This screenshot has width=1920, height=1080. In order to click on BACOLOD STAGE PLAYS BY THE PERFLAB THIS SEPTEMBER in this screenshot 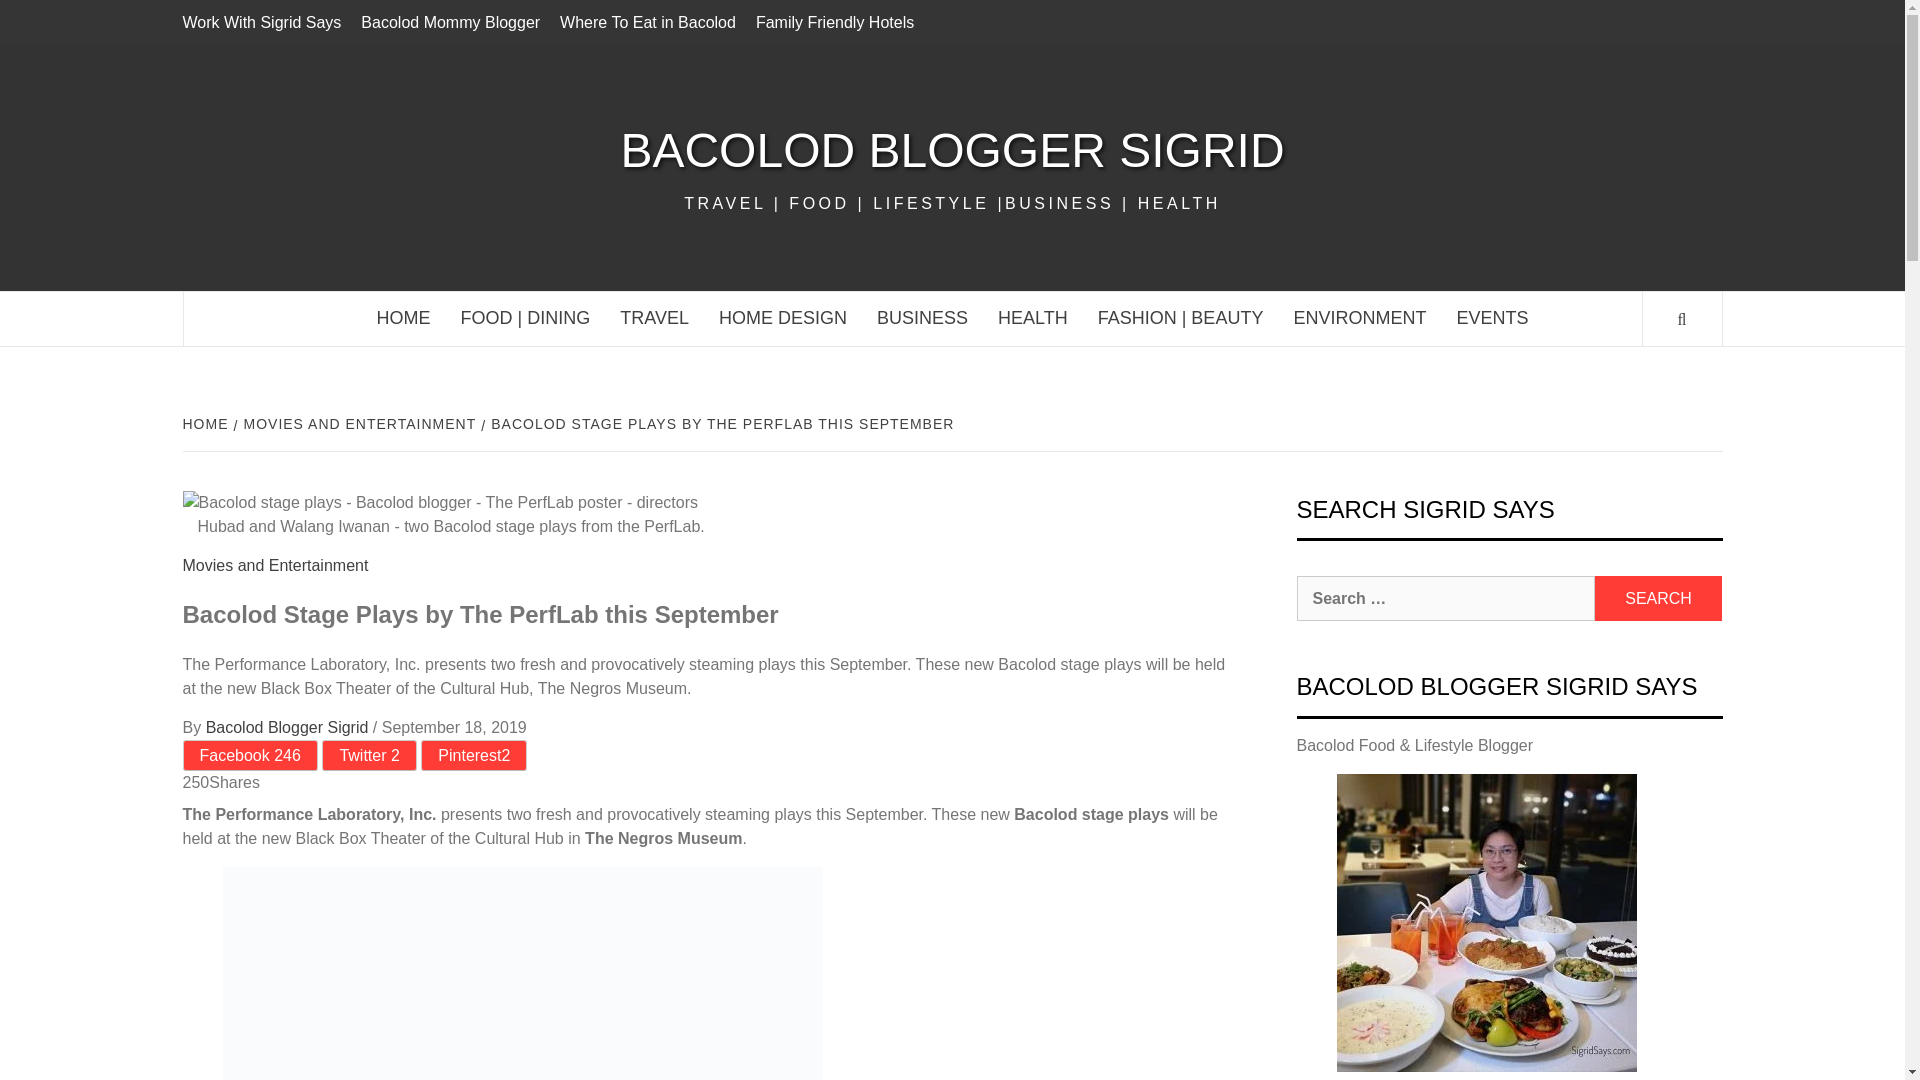, I will do `click(720, 424)`.